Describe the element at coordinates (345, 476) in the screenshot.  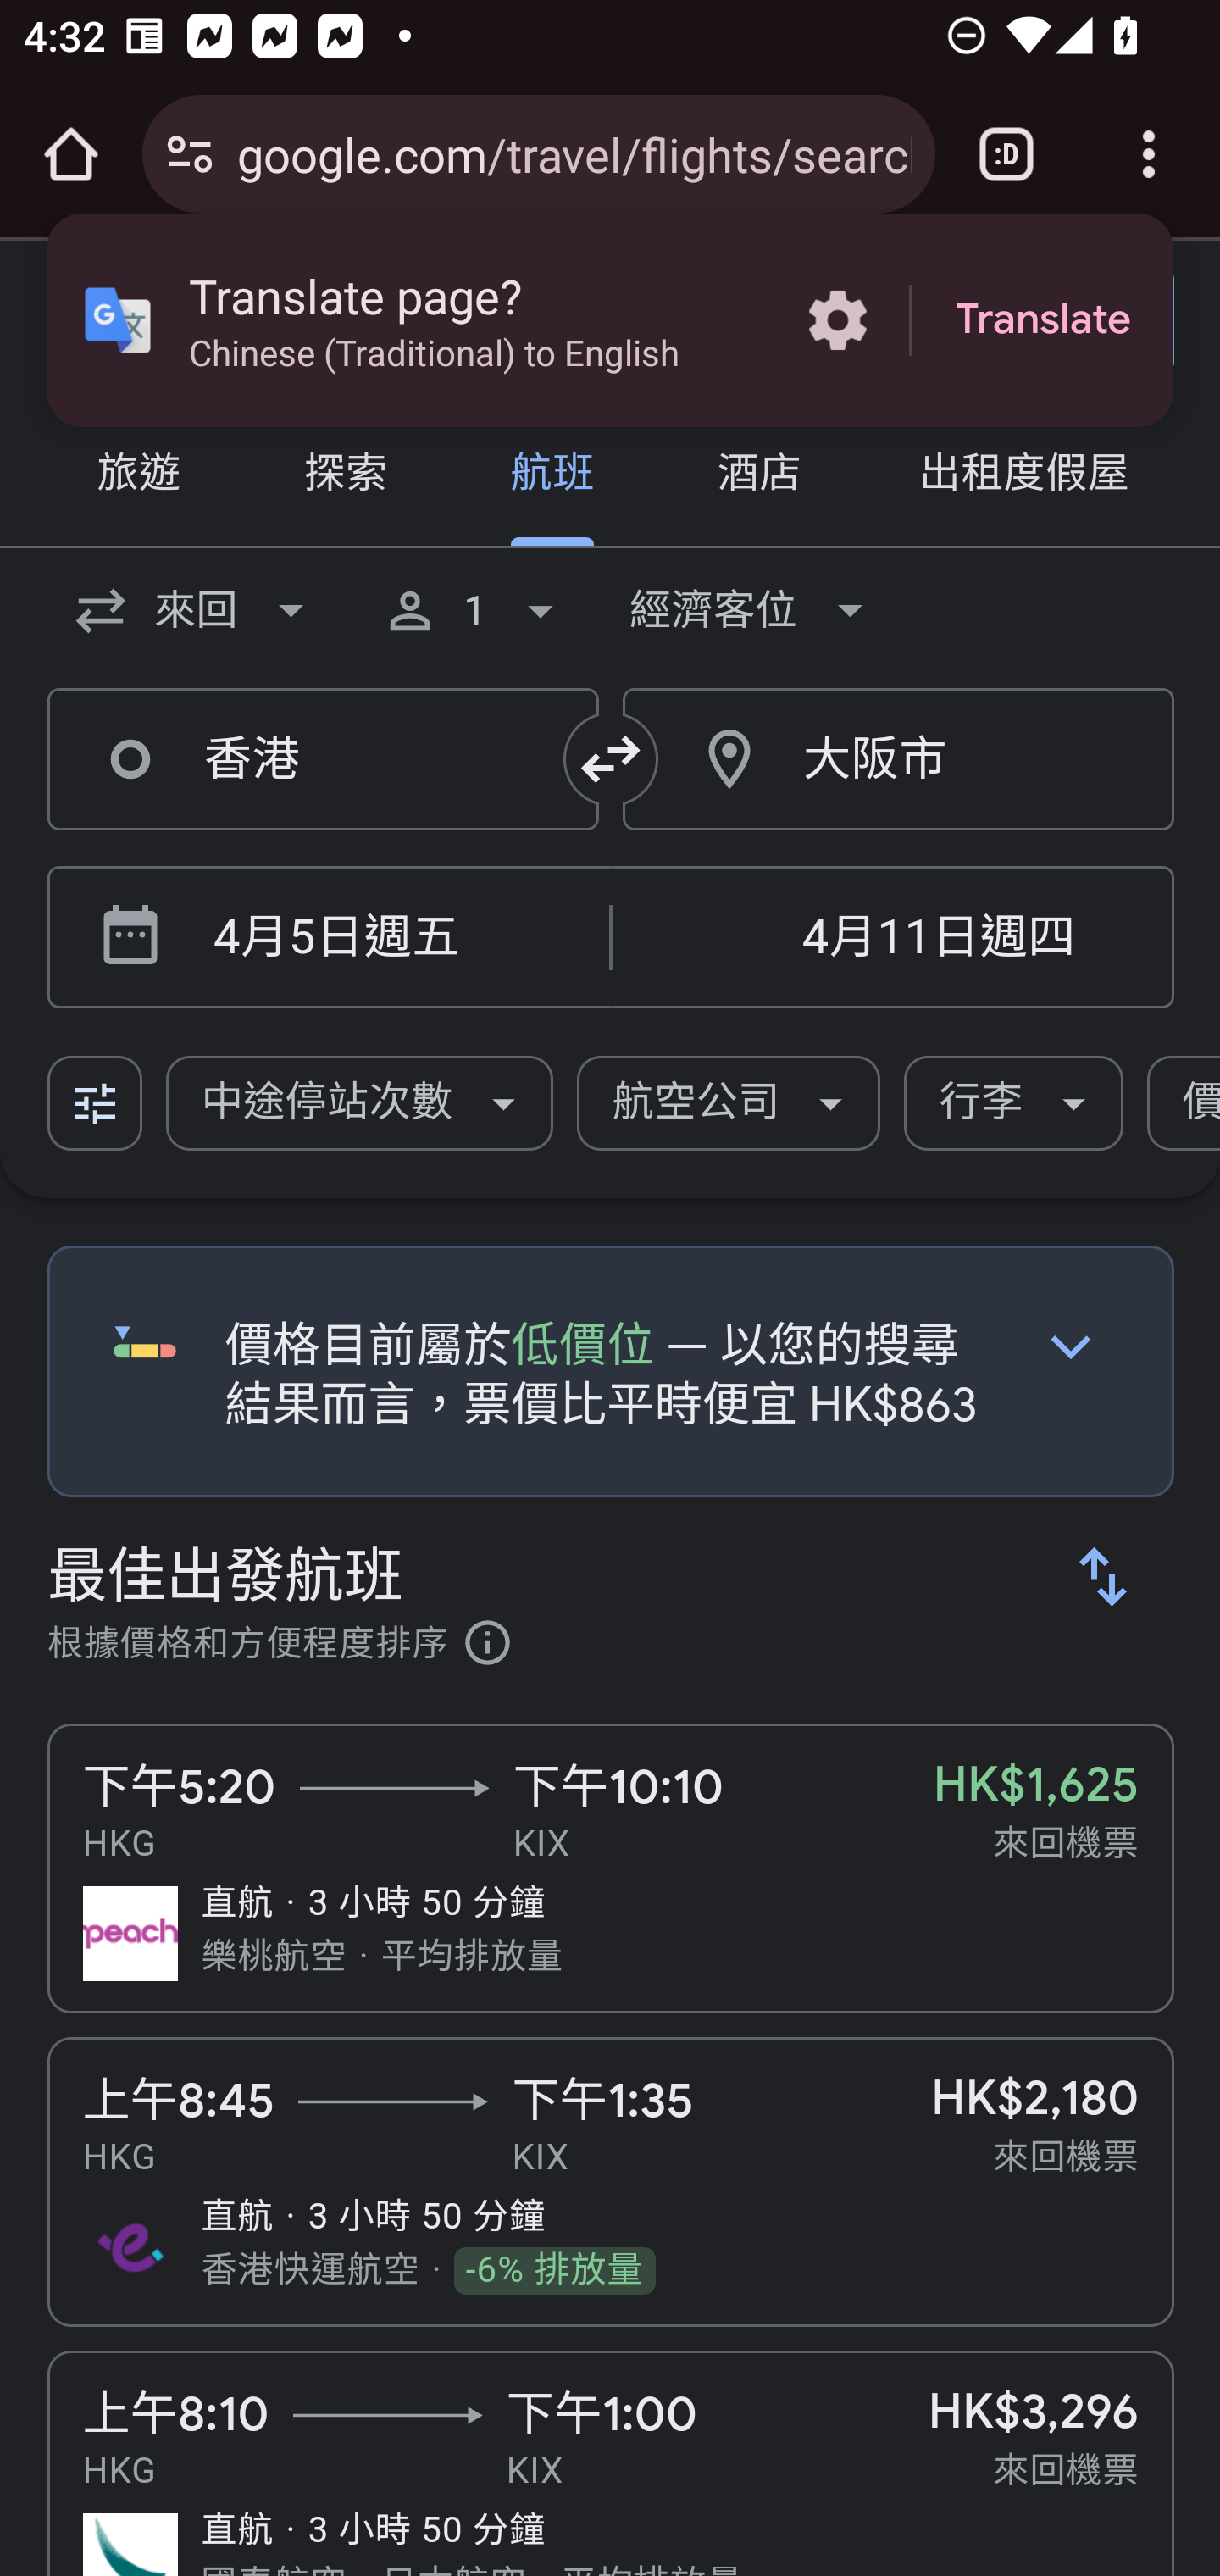
I see `探索 ` at that location.